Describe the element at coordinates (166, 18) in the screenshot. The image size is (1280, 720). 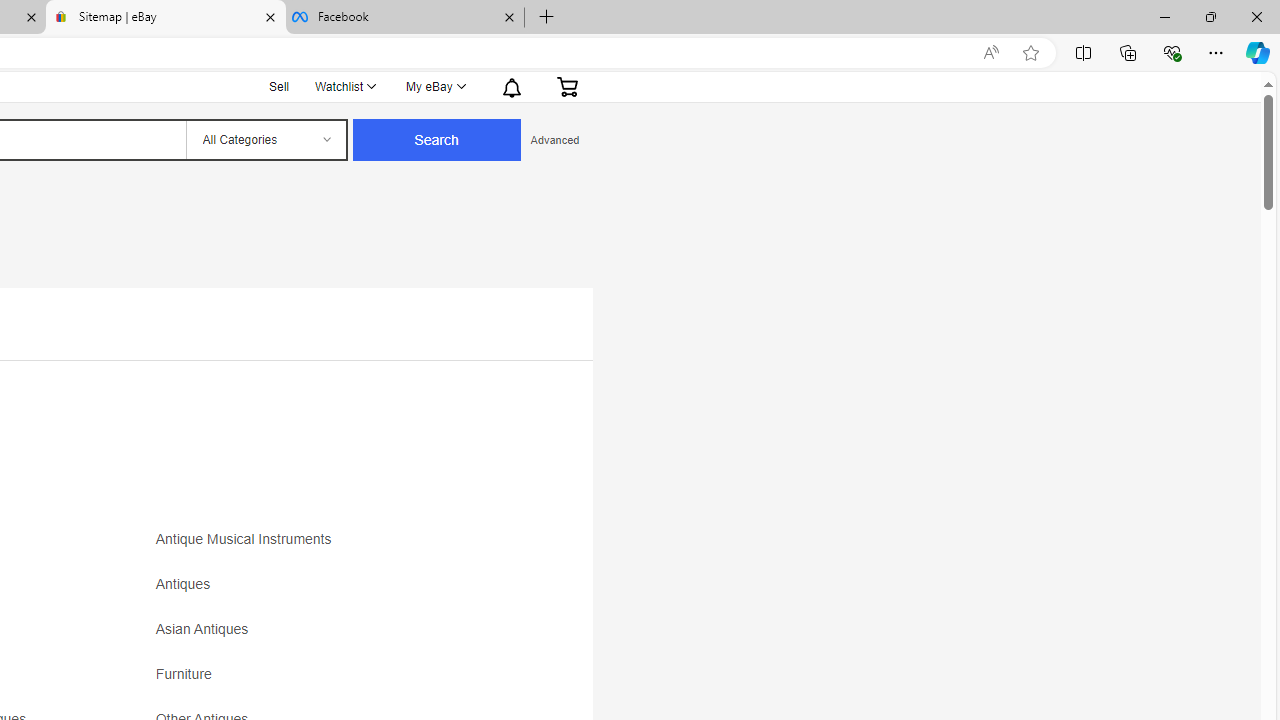
I see `Sitemap | eBay` at that location.